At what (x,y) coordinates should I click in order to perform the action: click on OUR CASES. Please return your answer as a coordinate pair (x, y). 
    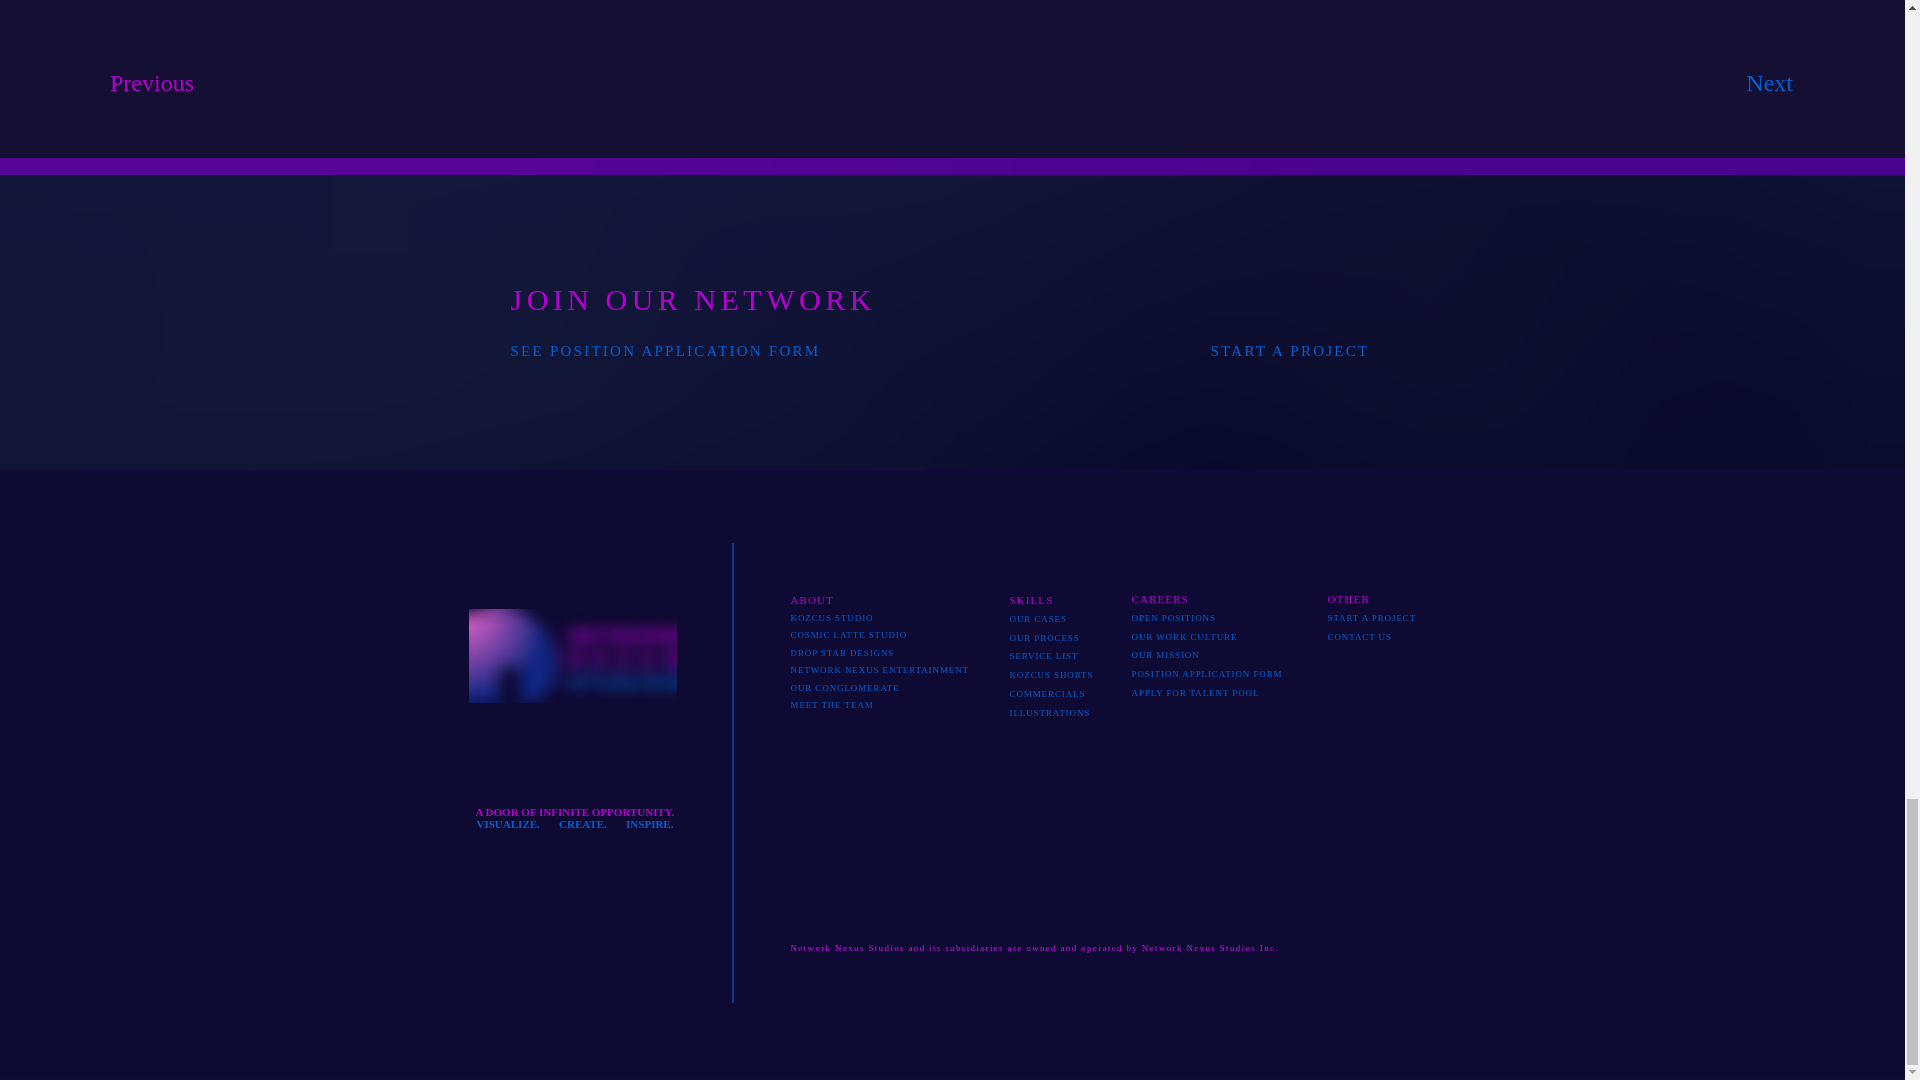
    Looking at the image, I should click on (1038, 619).